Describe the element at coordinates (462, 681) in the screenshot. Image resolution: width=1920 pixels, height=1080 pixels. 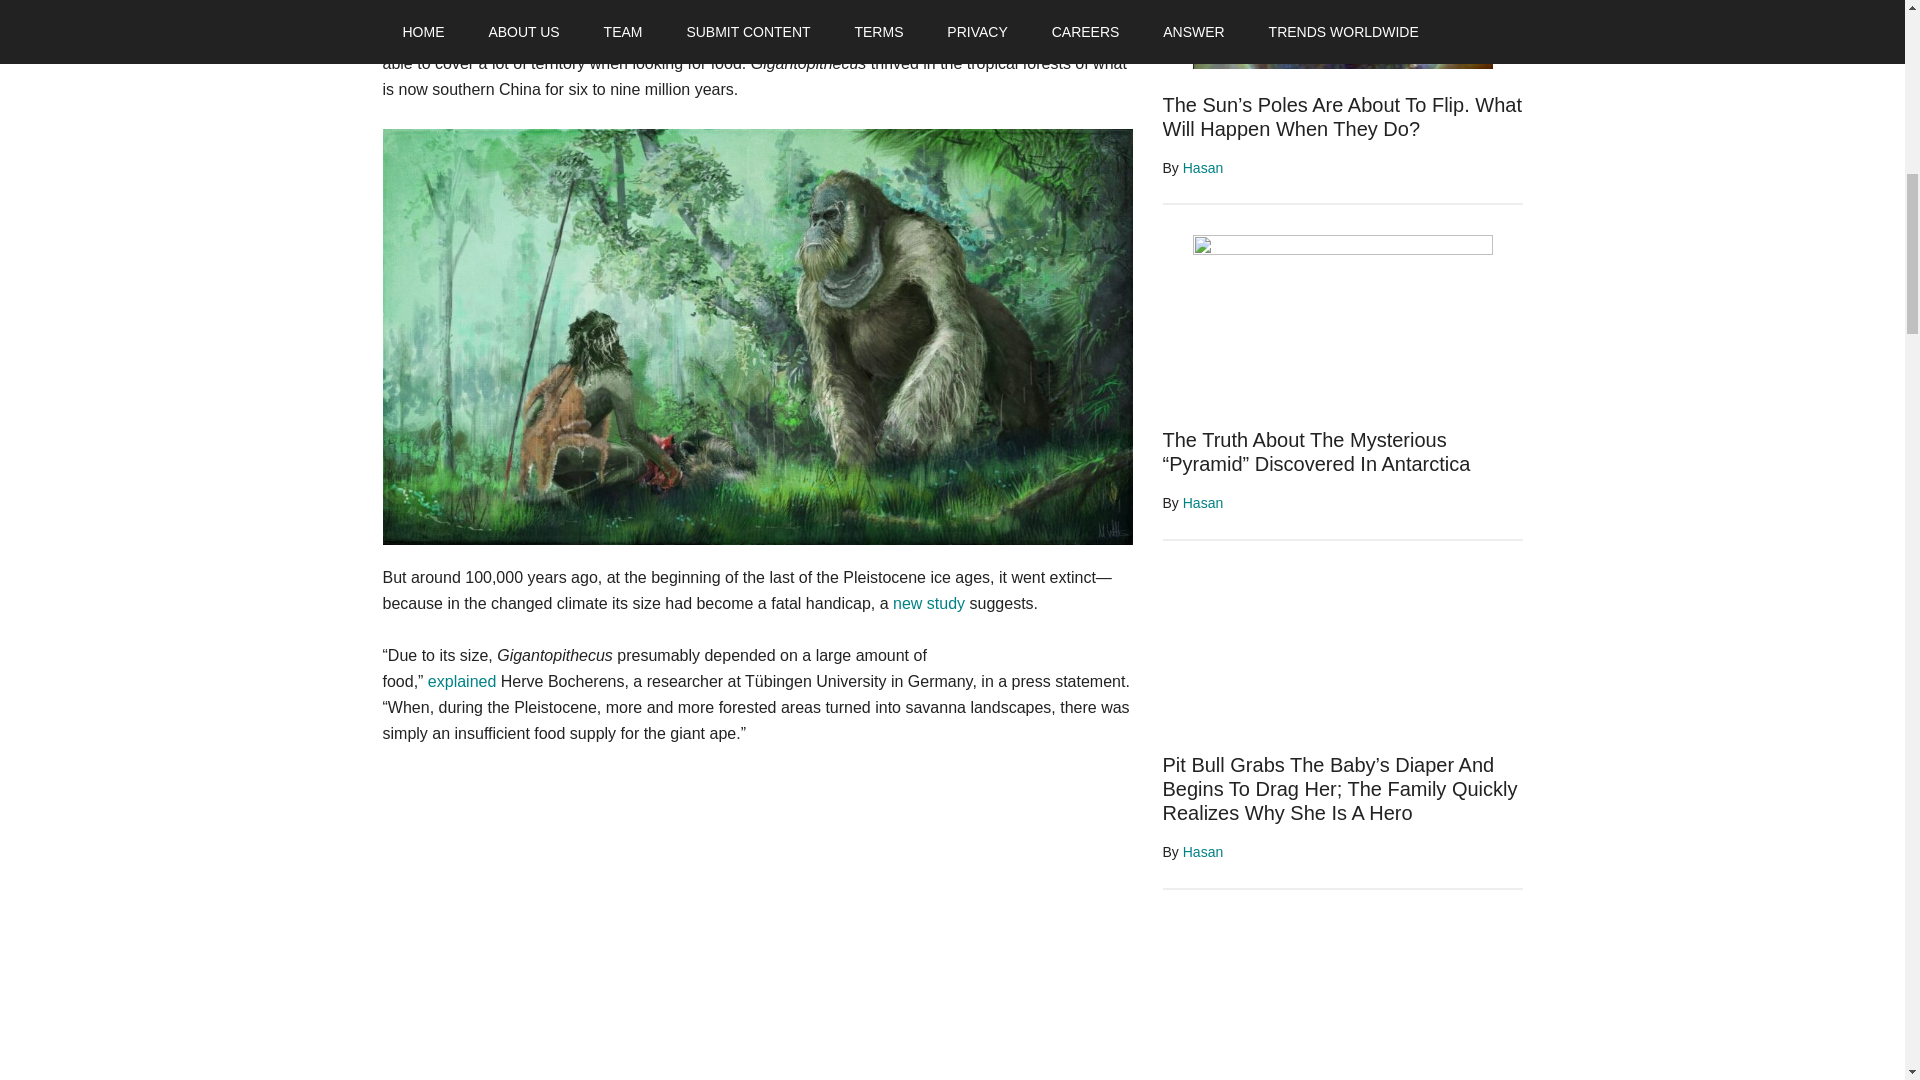
I see `explained` at that location.